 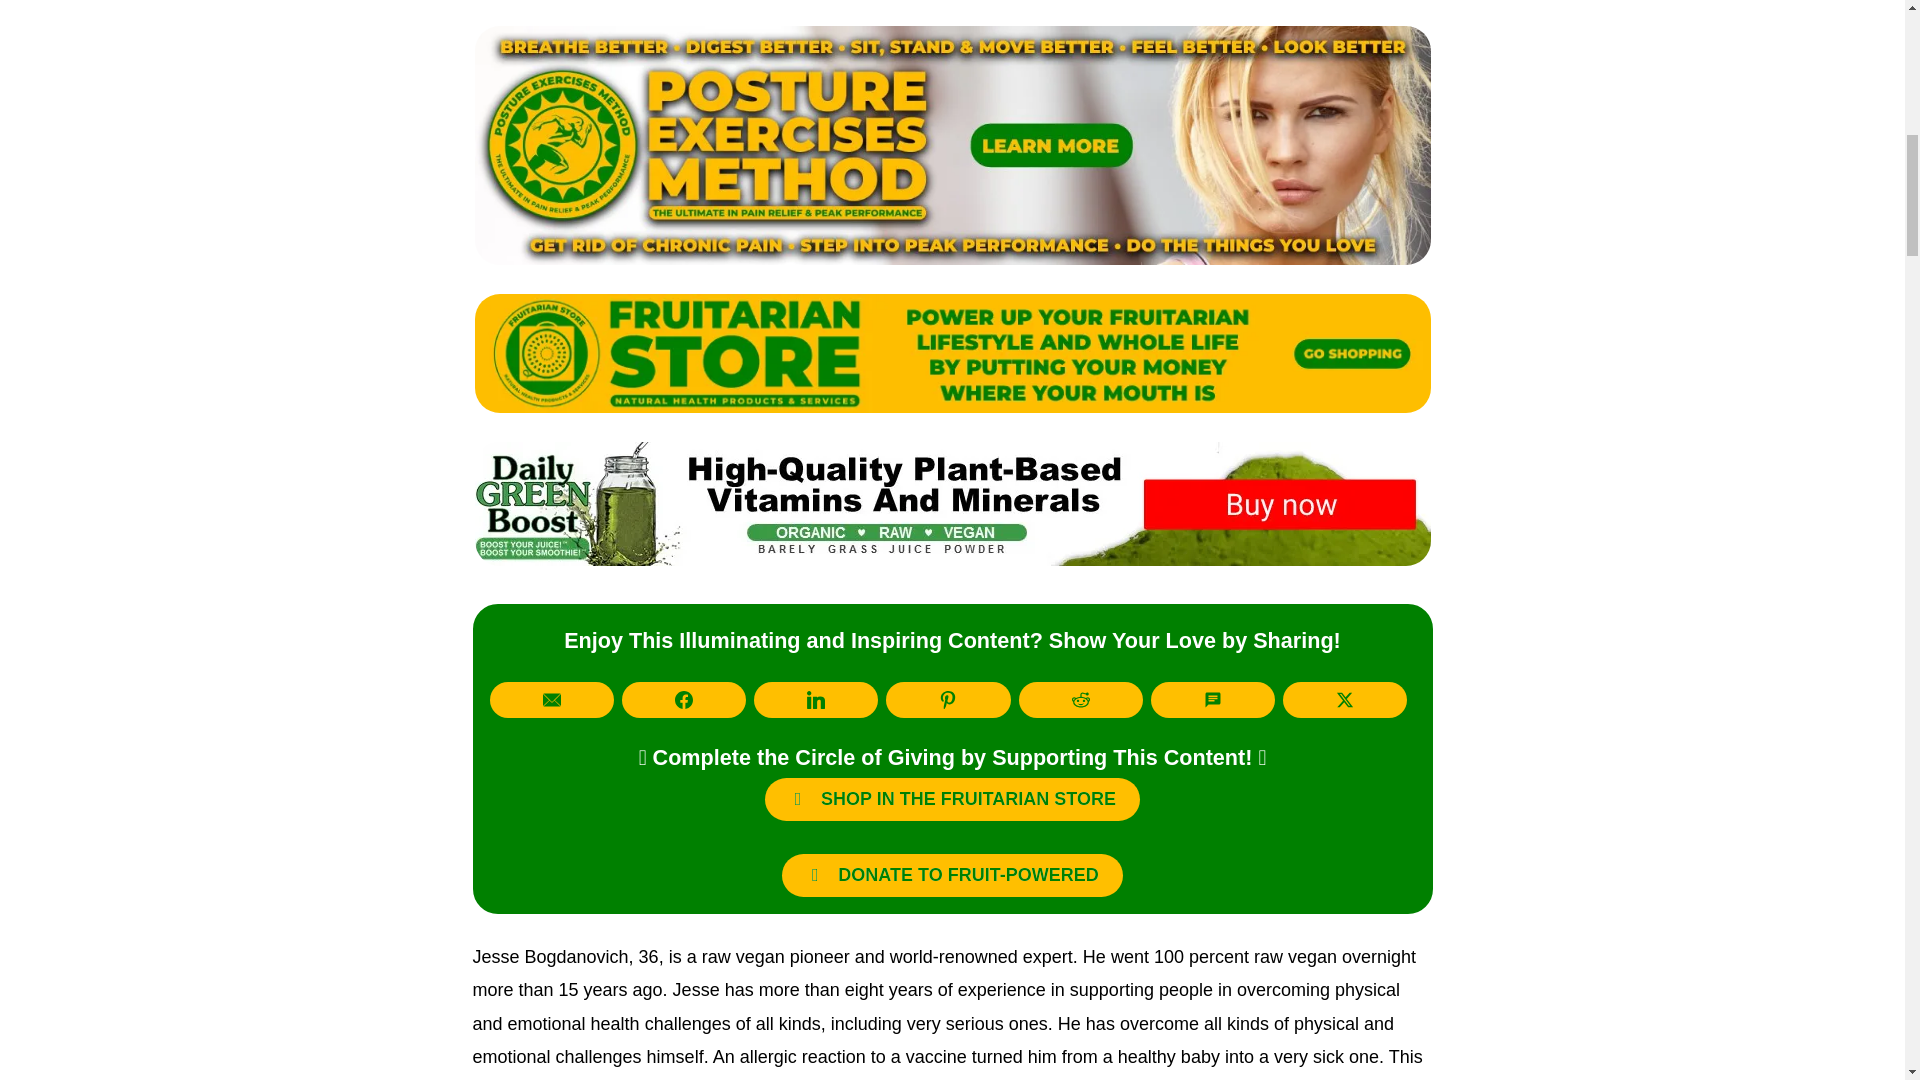 I want to click on Share on Twitter, so click(x=1344, y=700).